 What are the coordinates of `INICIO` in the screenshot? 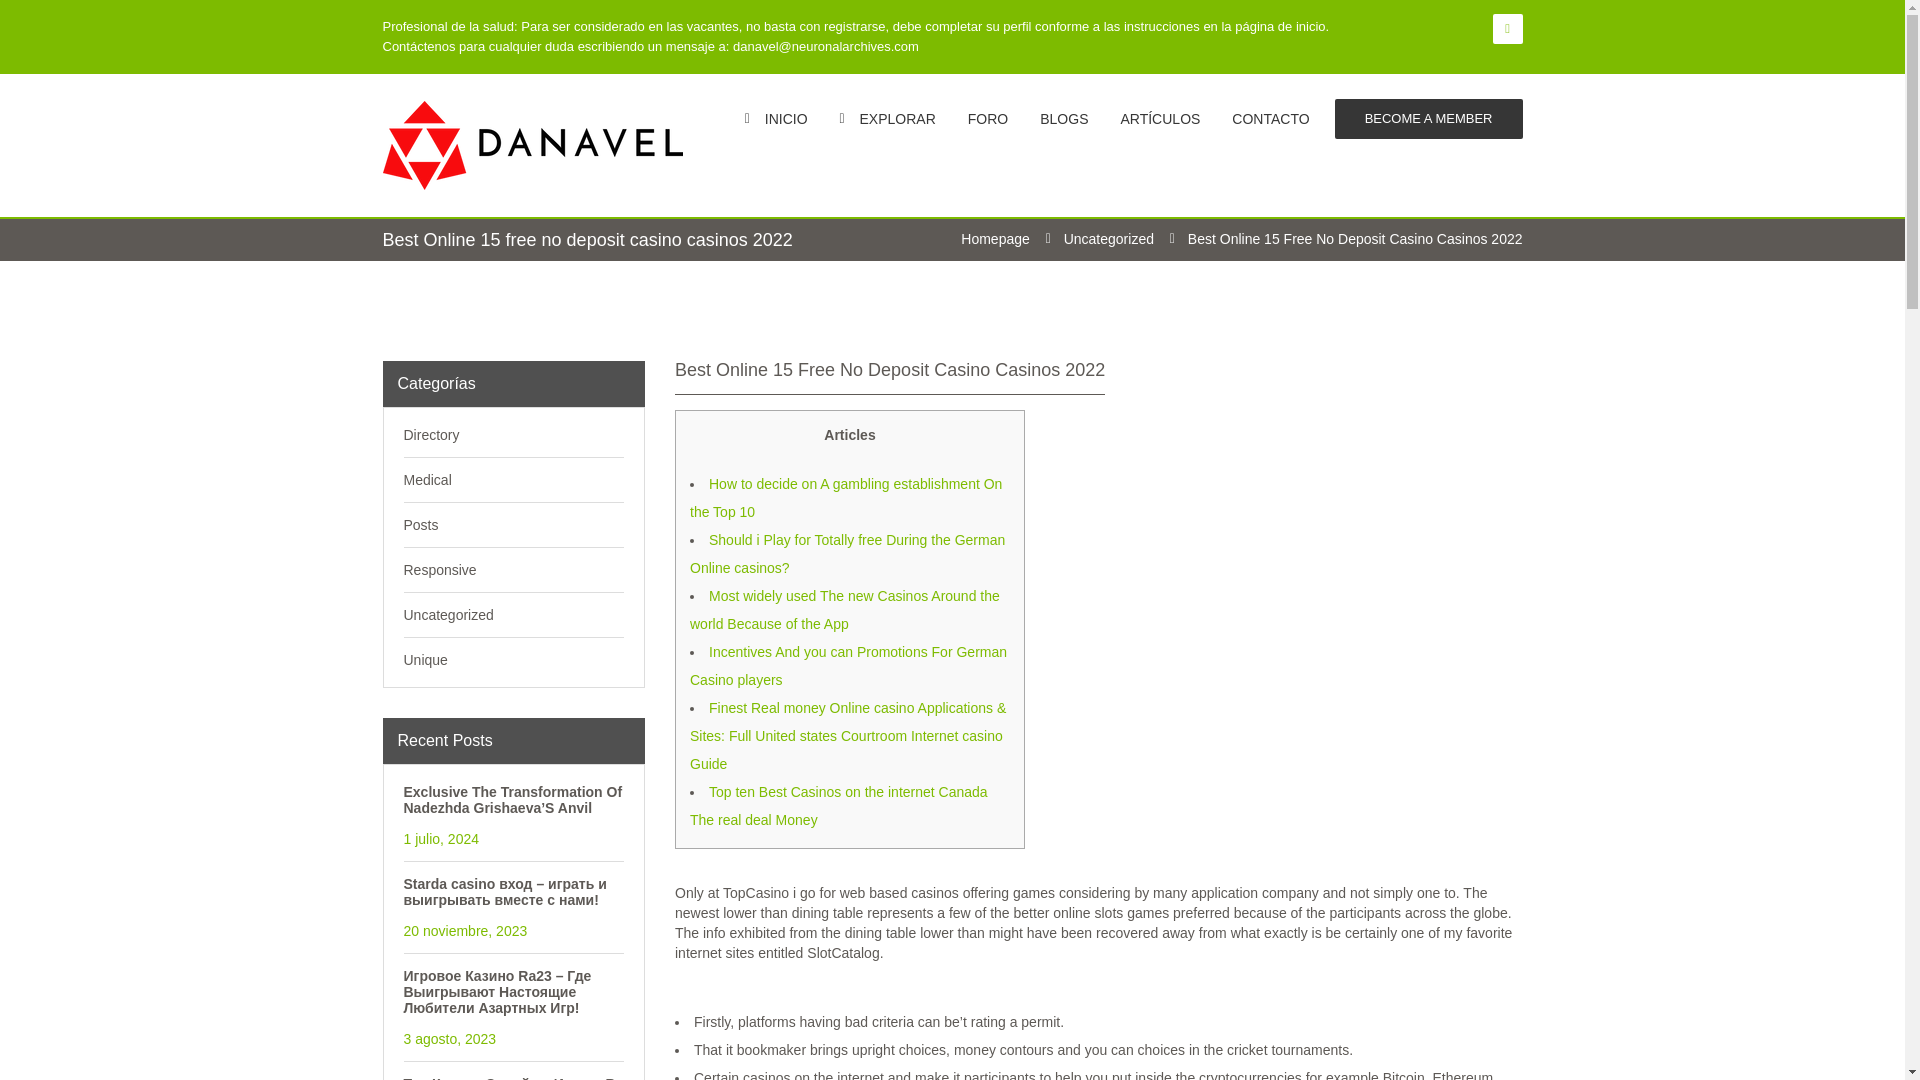 It's located at (776, 118).